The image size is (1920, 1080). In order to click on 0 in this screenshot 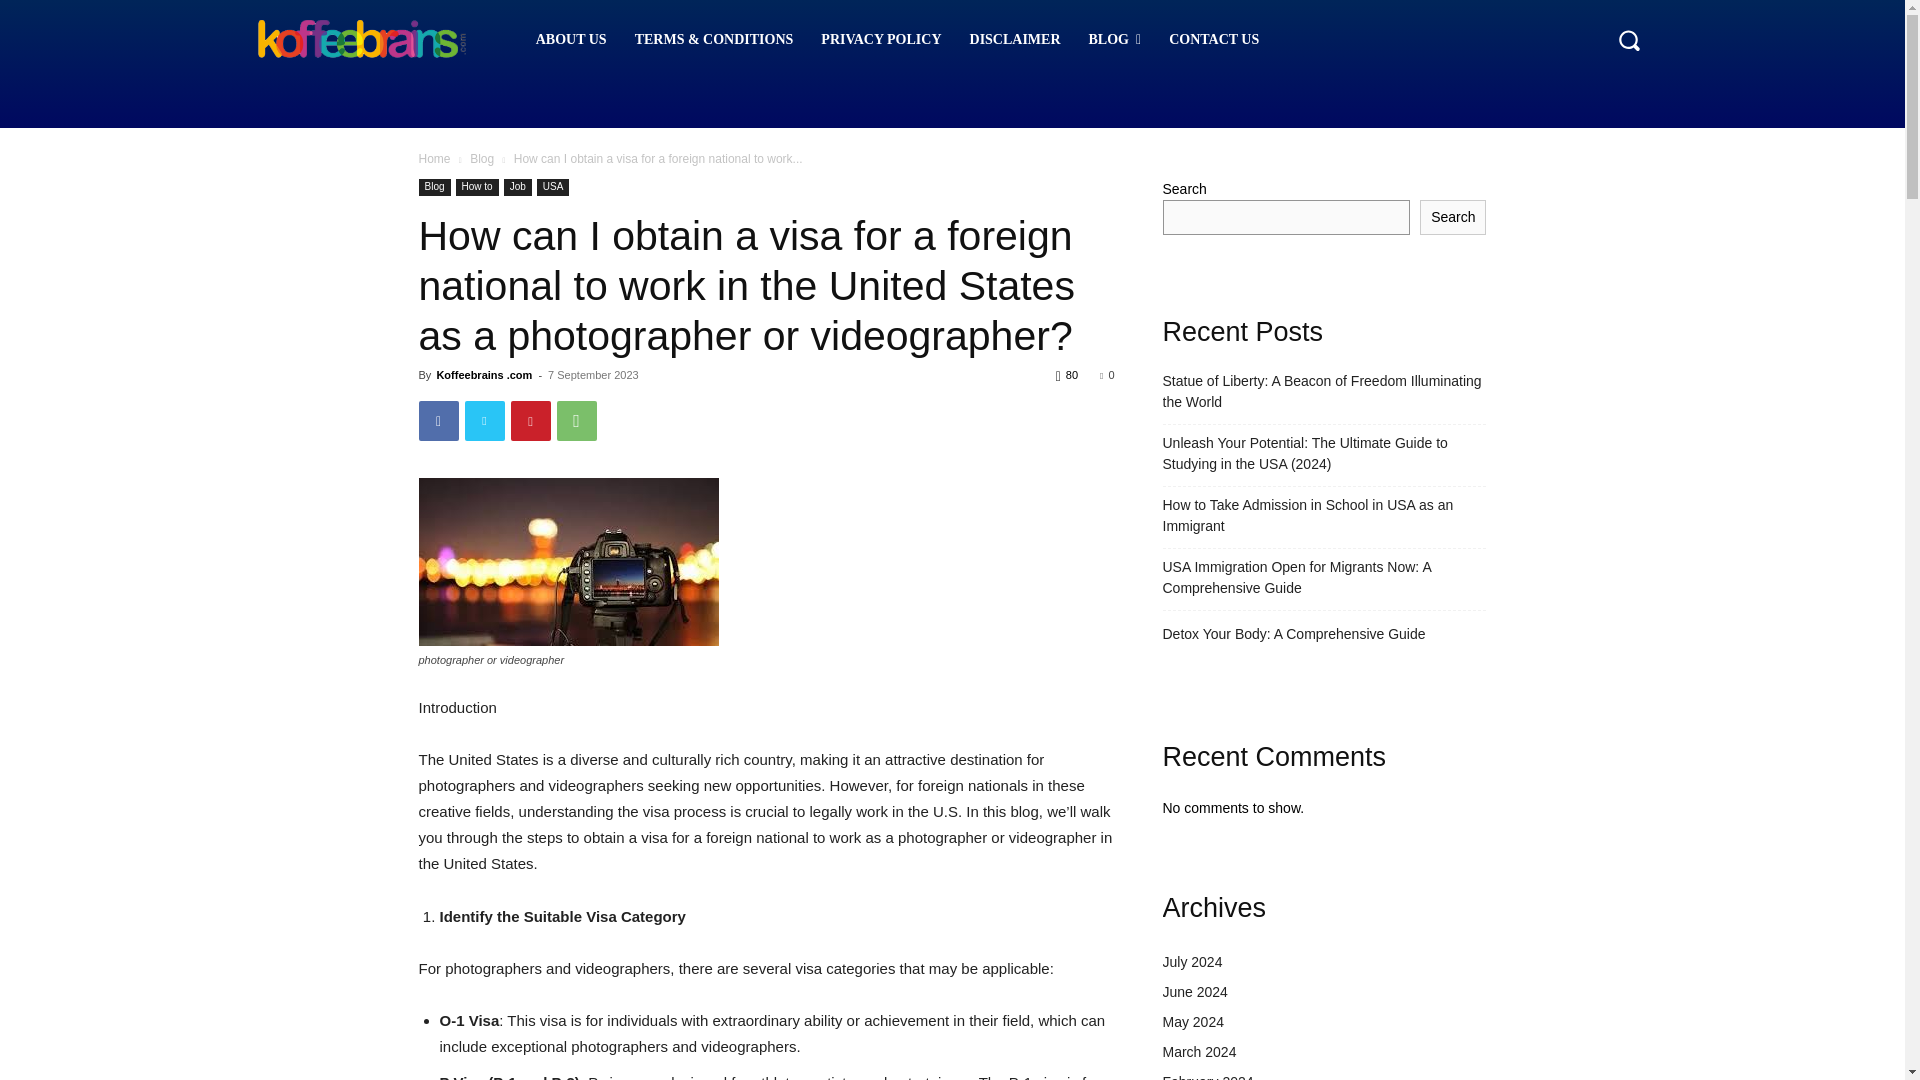, I will do `click(1106, 375)`.